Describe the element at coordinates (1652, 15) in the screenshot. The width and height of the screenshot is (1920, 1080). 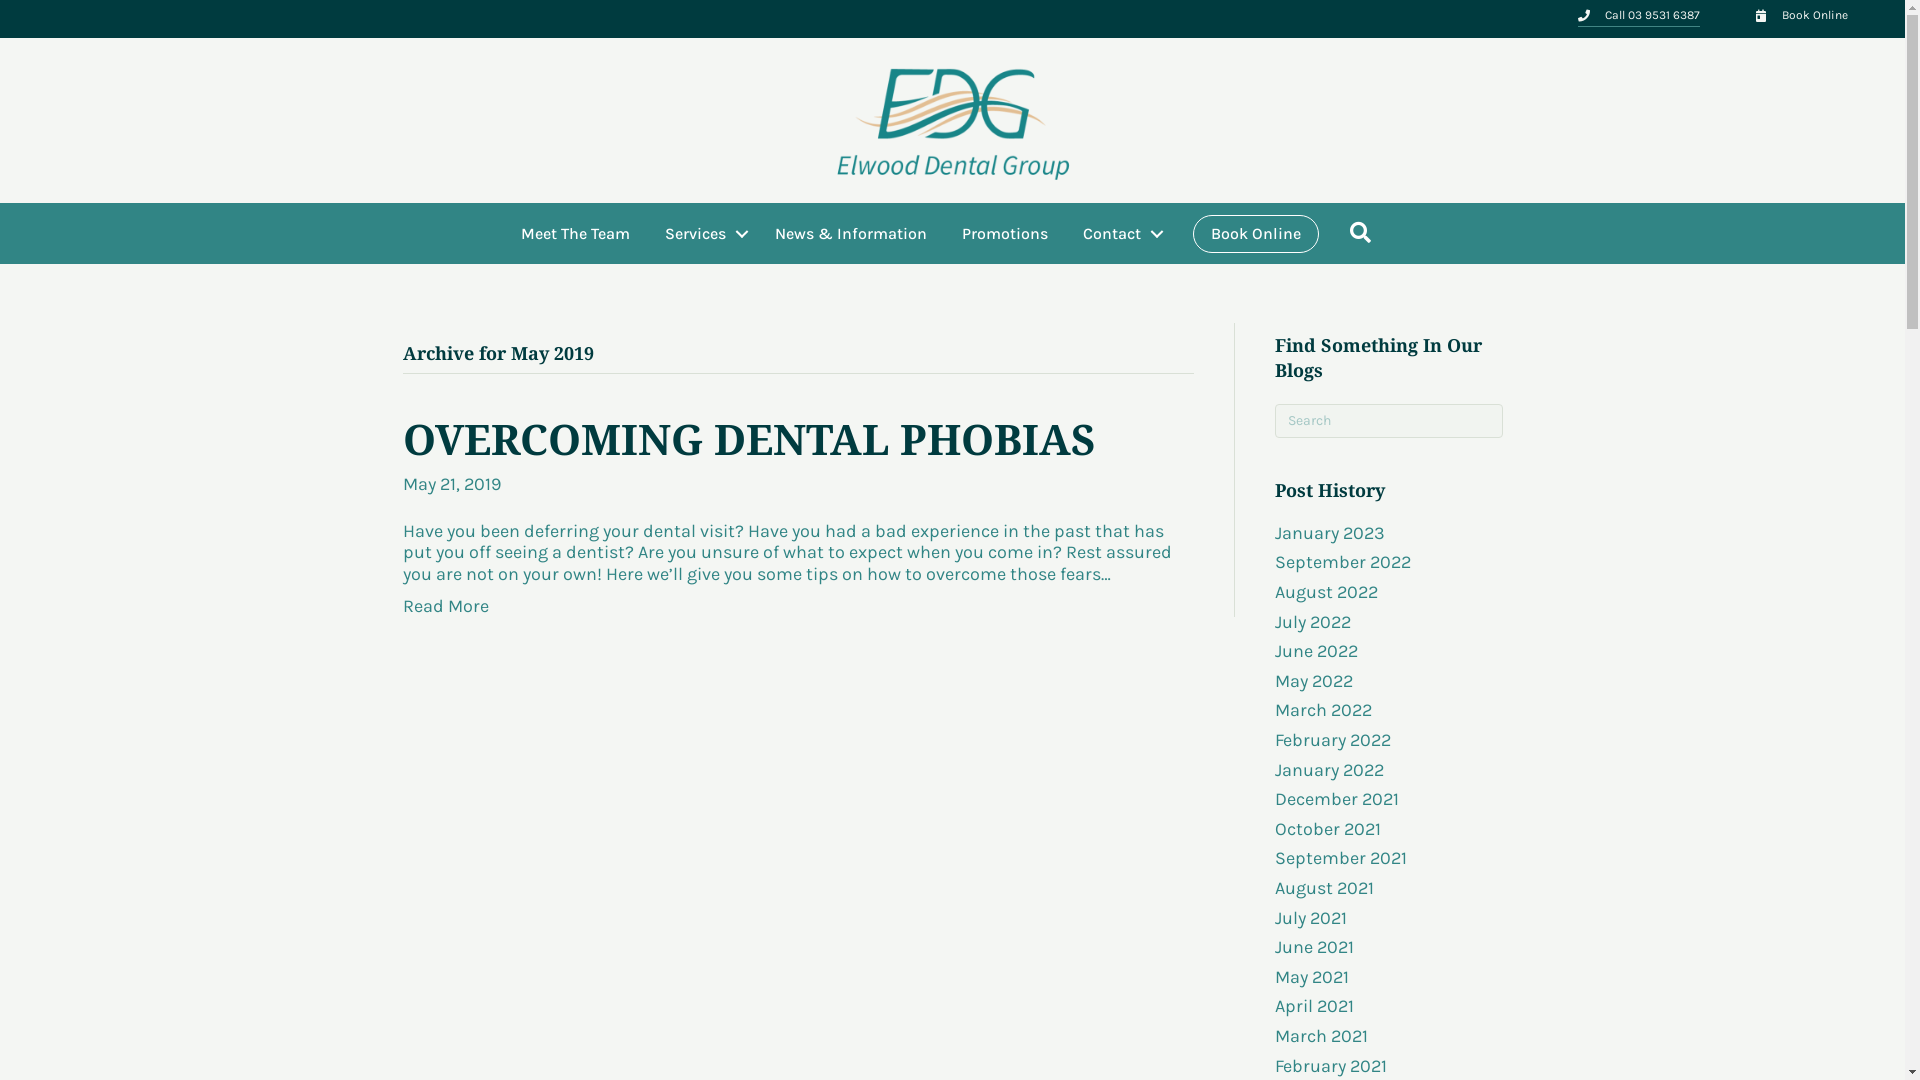
I see `Call 03 9531 6387` at that location.